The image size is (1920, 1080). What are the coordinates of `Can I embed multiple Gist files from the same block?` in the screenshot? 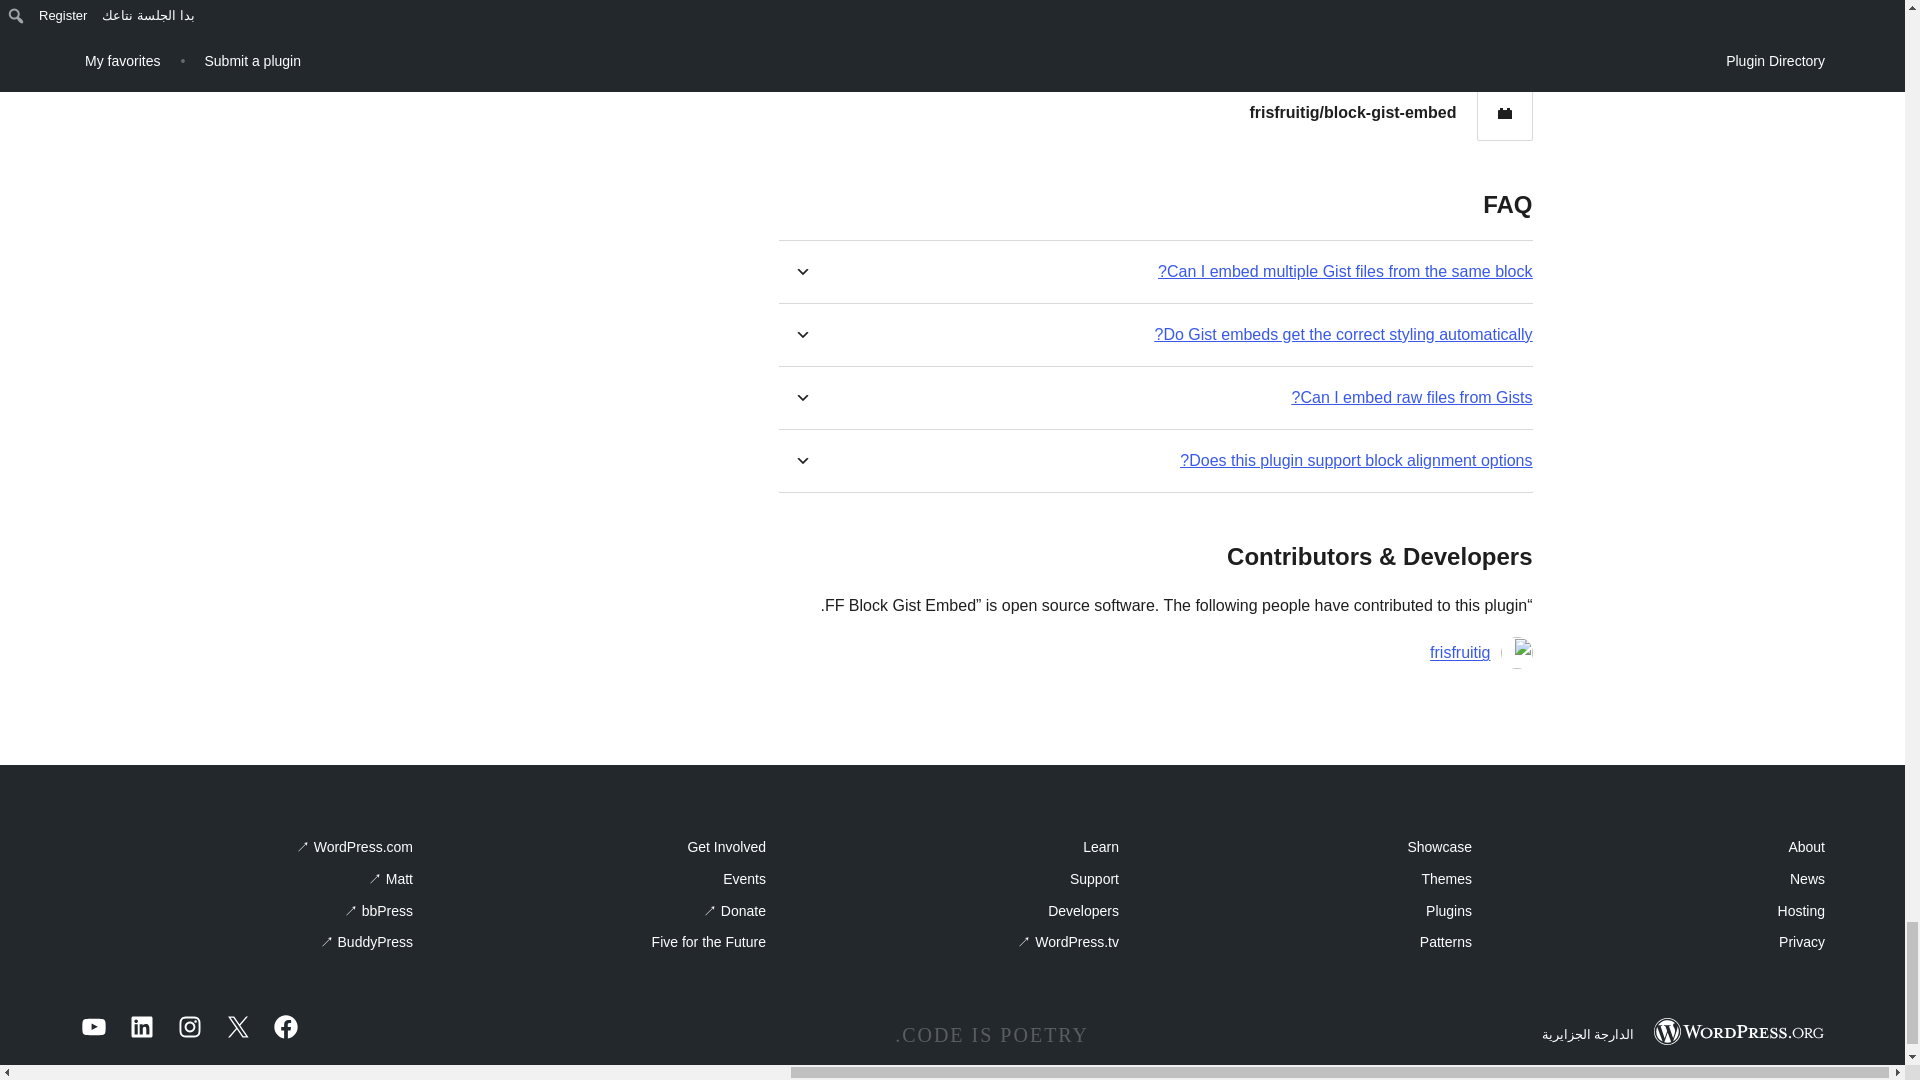 It's located at (1344, 271).